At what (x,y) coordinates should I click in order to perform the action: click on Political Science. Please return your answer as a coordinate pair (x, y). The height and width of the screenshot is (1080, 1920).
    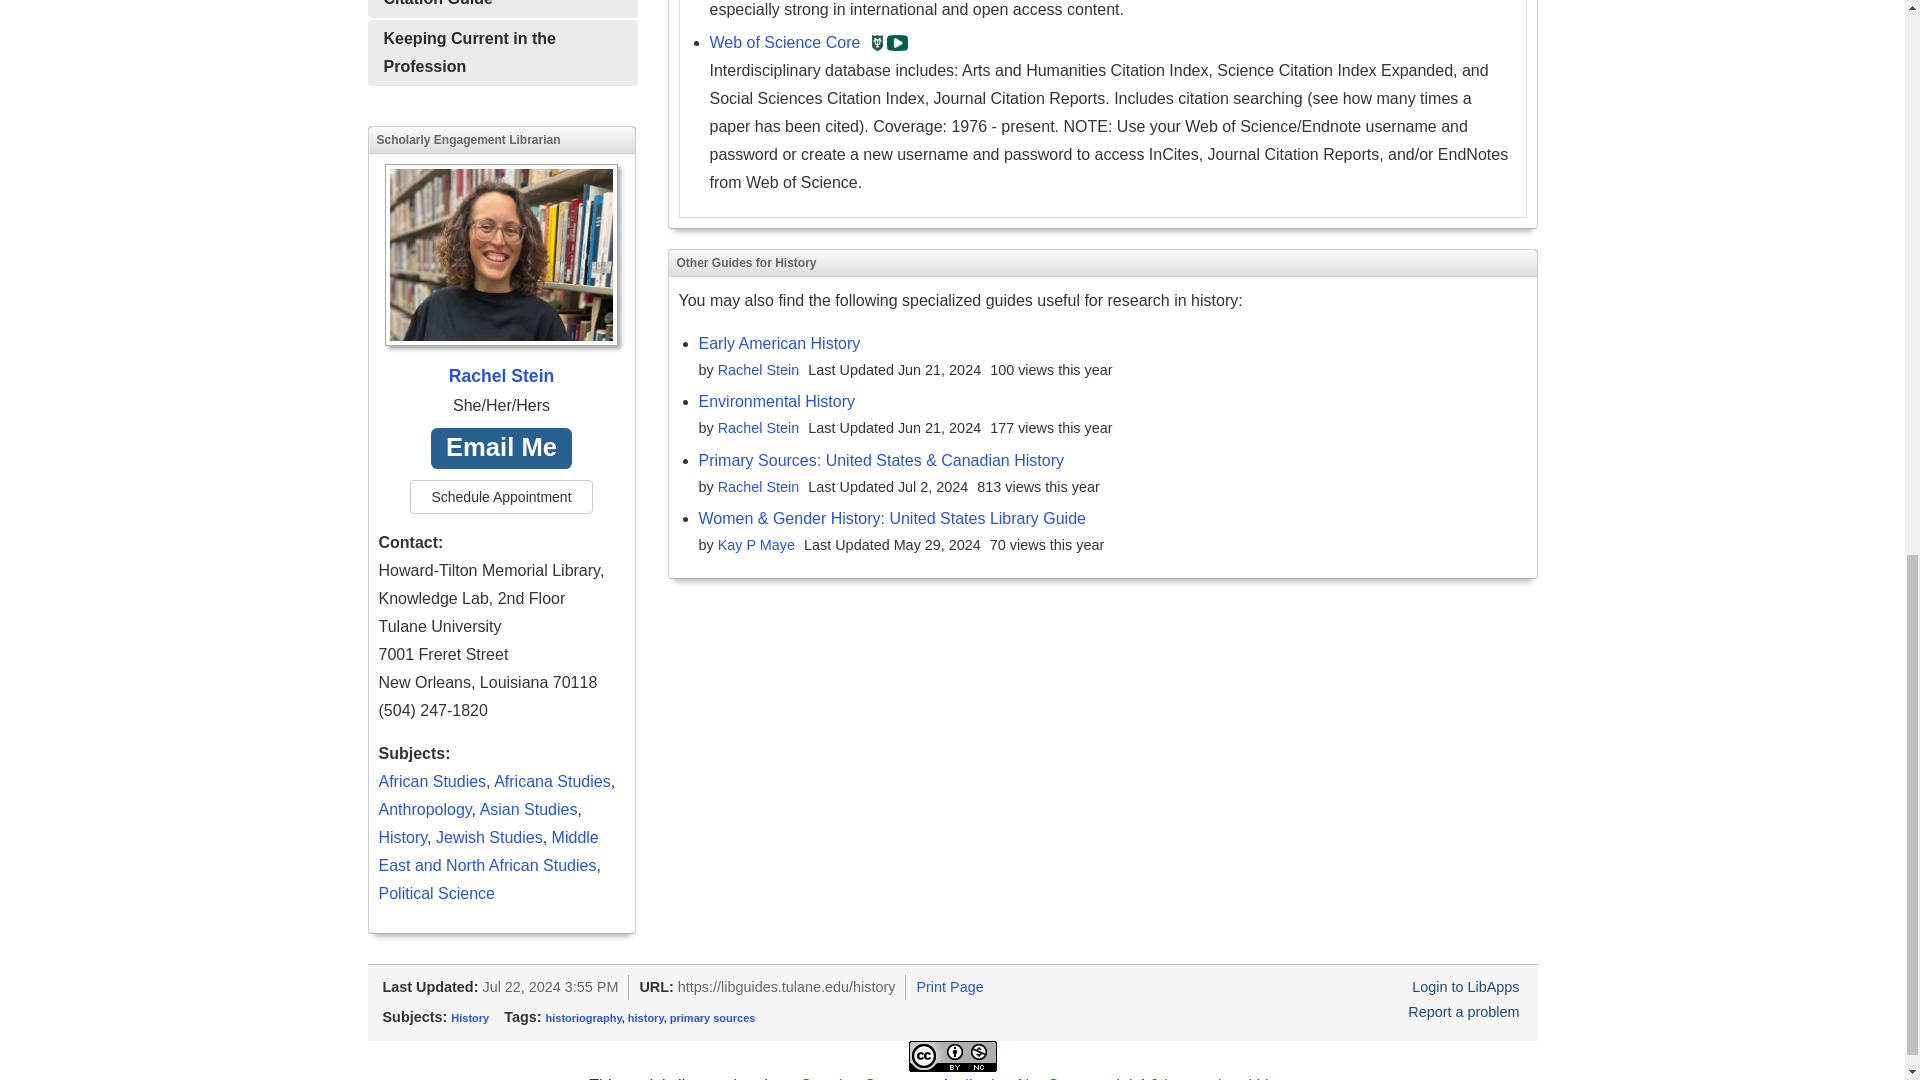
    Looking at the image, I should click on (436, 892).